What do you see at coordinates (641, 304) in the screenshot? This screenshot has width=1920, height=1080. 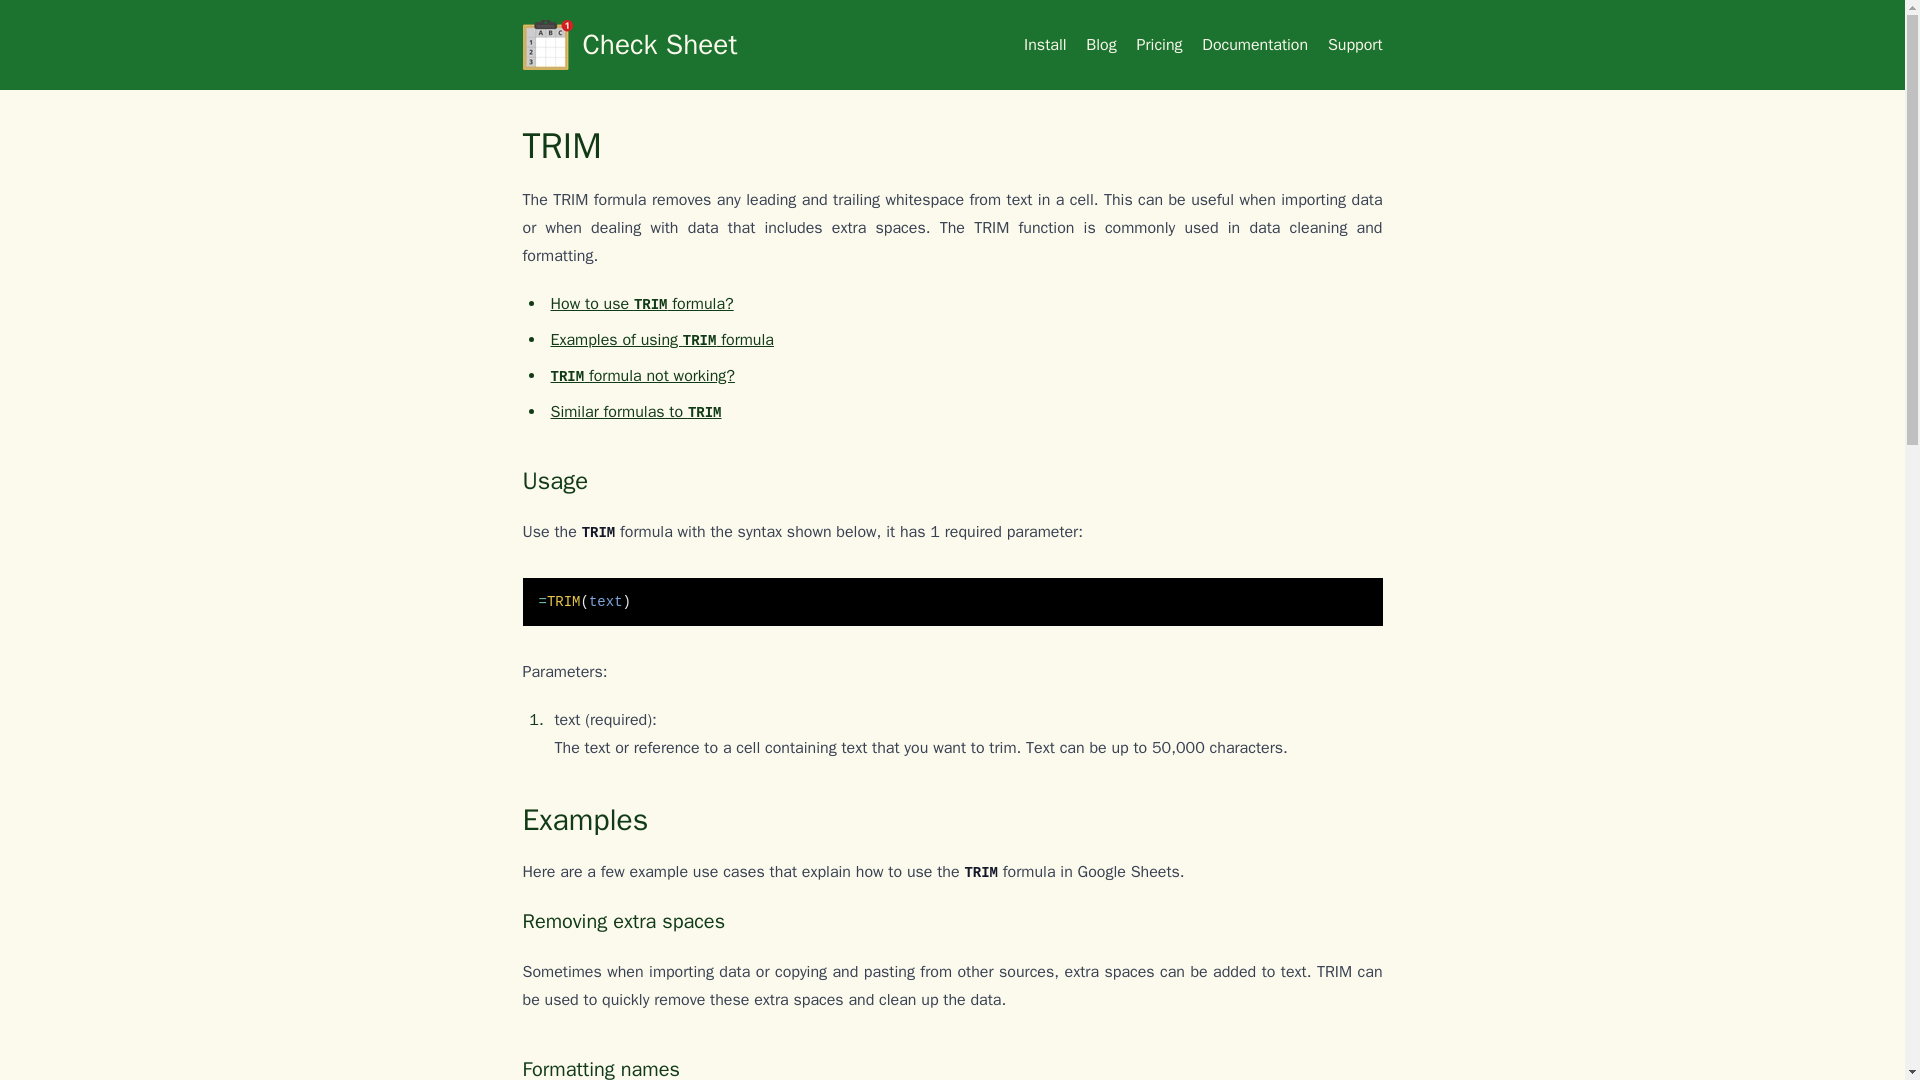 I see `How to use TRIM formula?` at bounding box center [641, 304].